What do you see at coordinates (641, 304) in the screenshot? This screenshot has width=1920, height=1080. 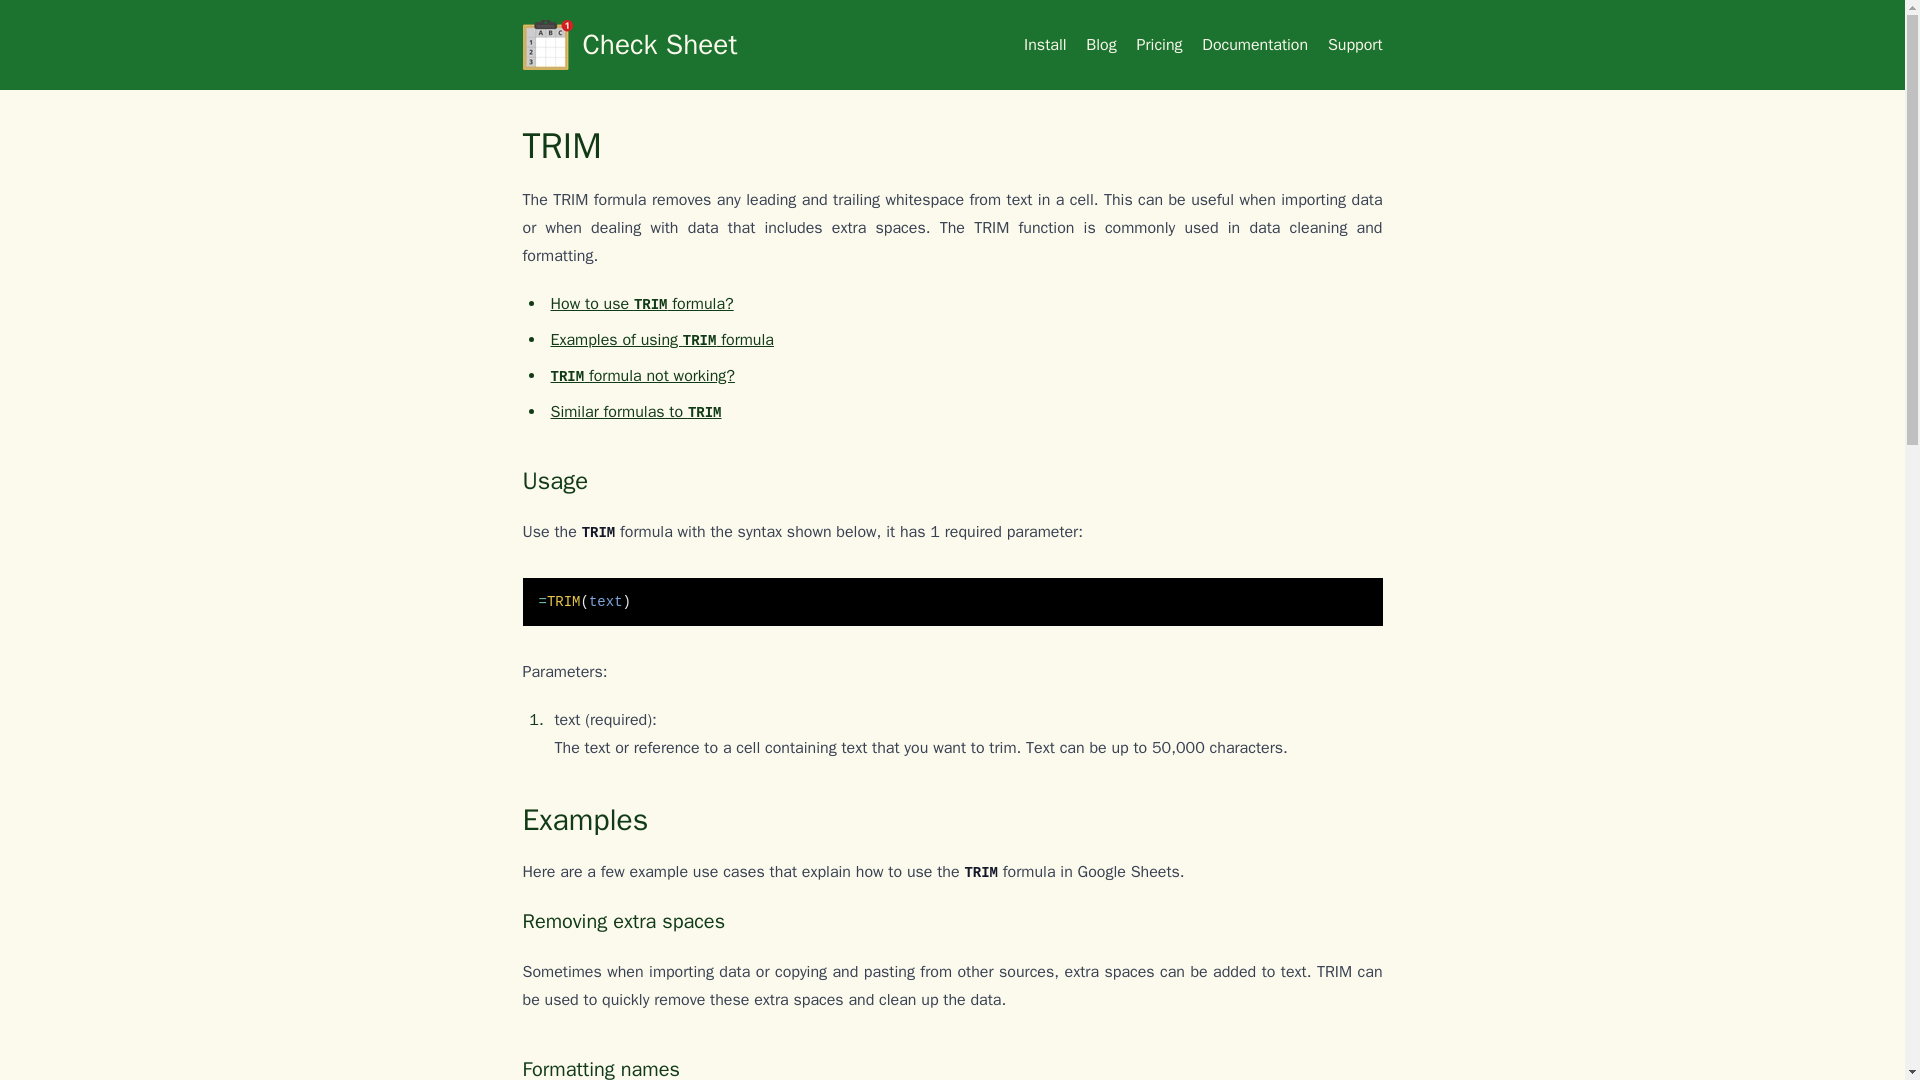 I see `How to use TRIM formula?` at bounding box center [641, 304].